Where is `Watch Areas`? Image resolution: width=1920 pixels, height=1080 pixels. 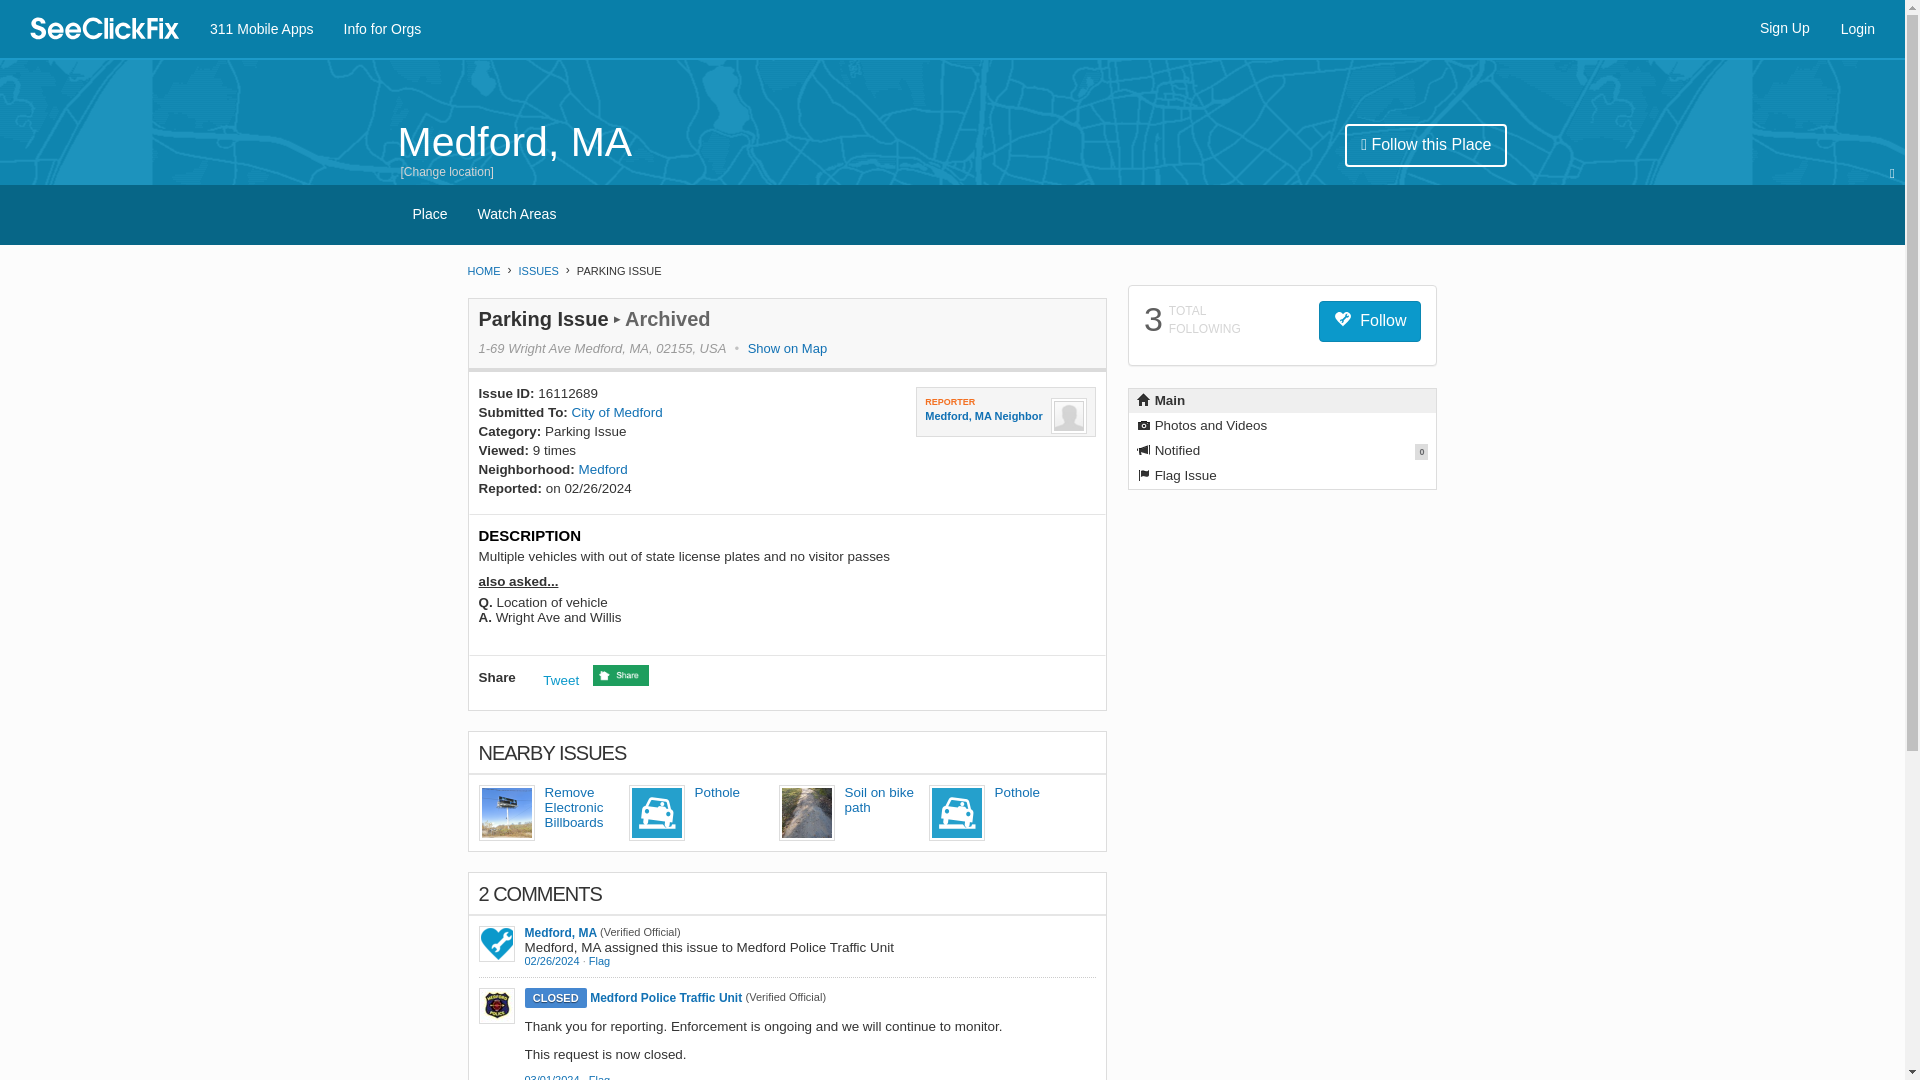
Watch Areas is located at coordinates (517, 214).